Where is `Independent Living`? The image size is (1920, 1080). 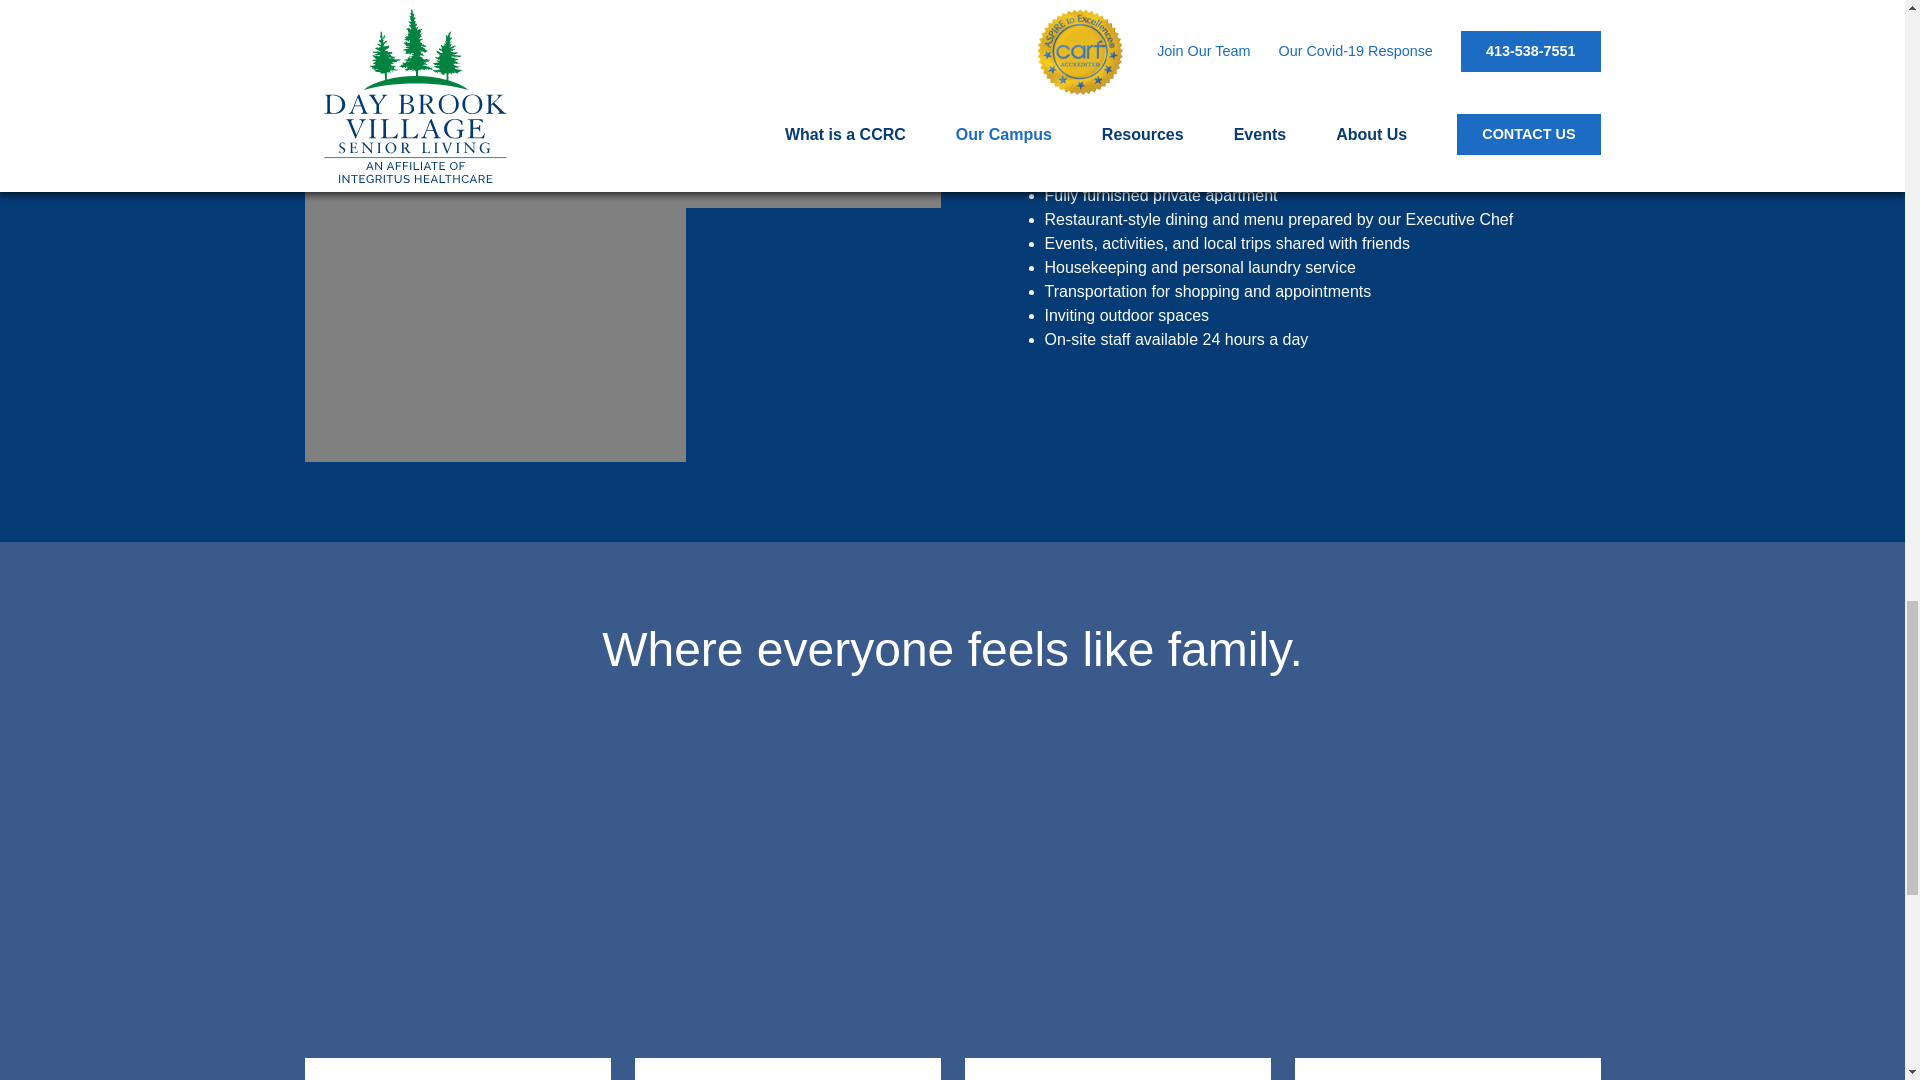 Independent Living is located at coordinates (456, 919).